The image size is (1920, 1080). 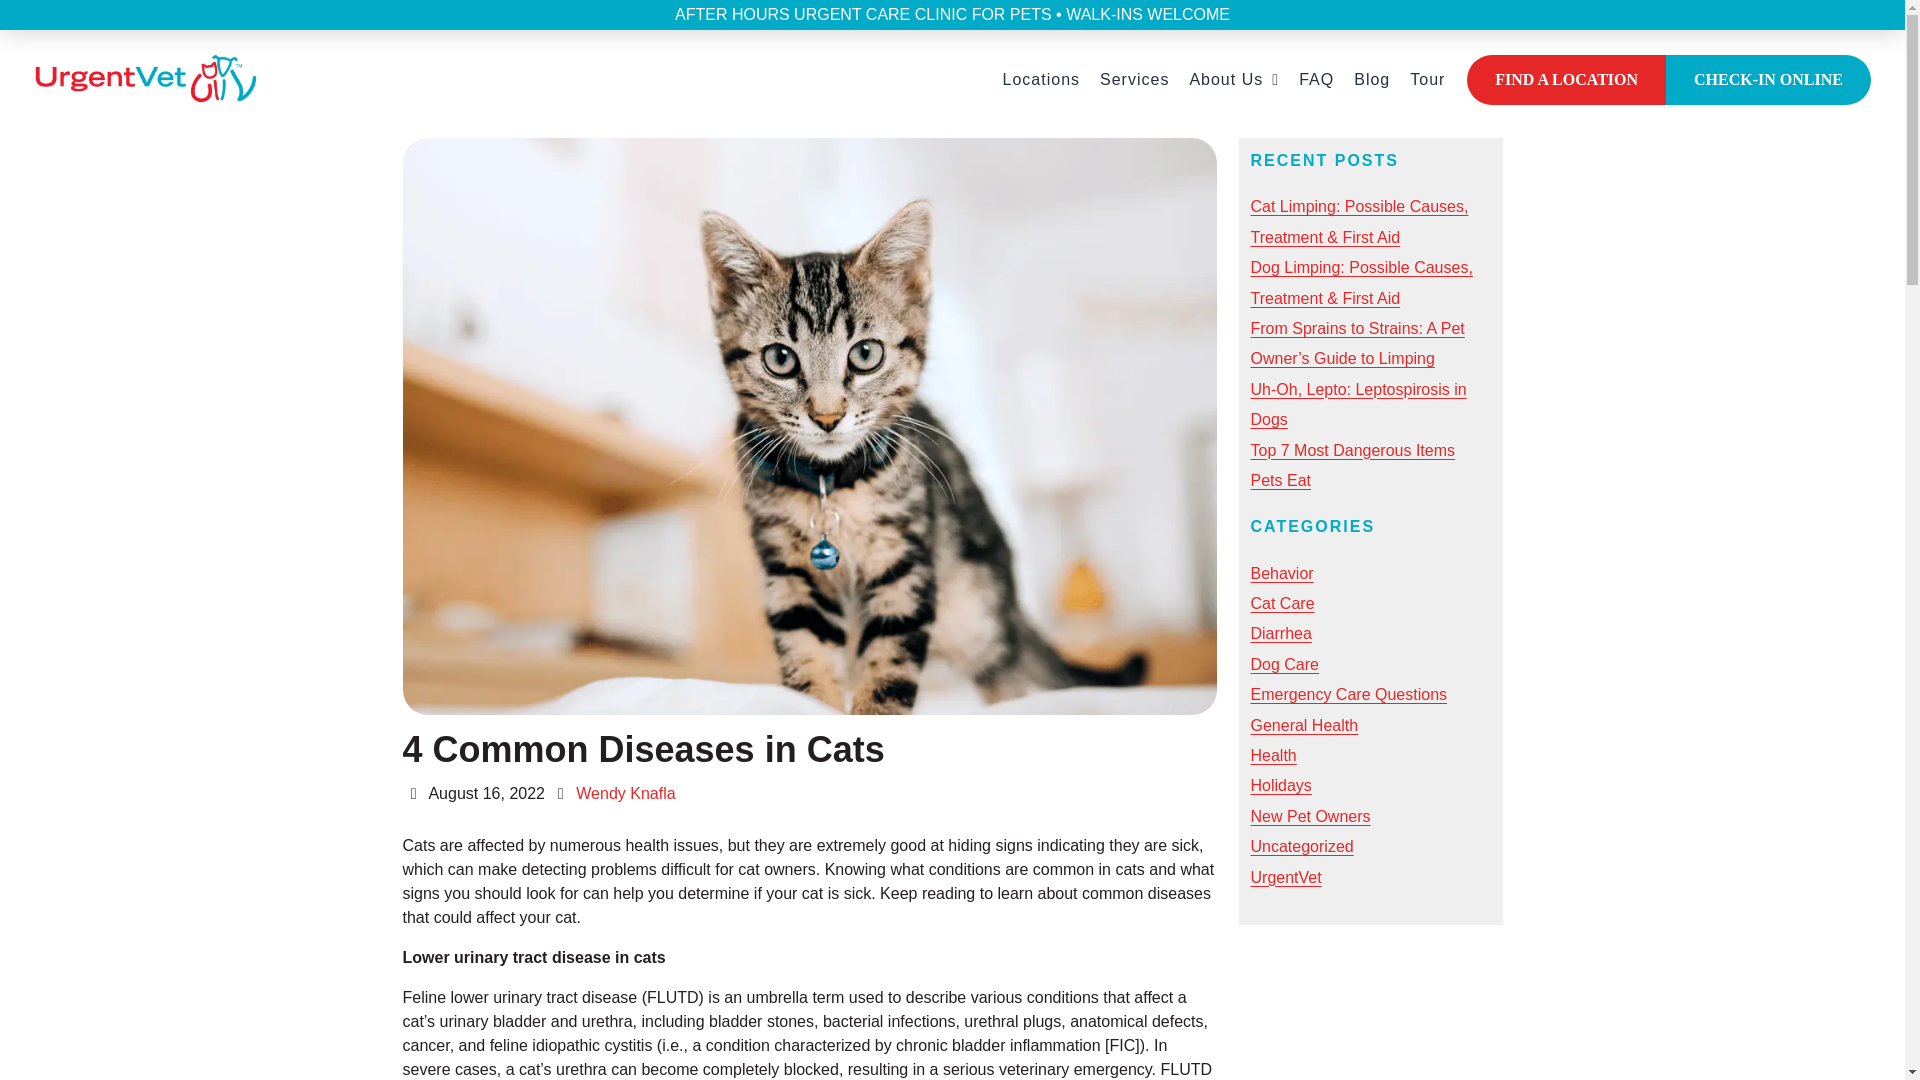 What do you see at coordinates (1233, 80) in the screenshot?
I see `About Us` at bounding box center [1233, 80].